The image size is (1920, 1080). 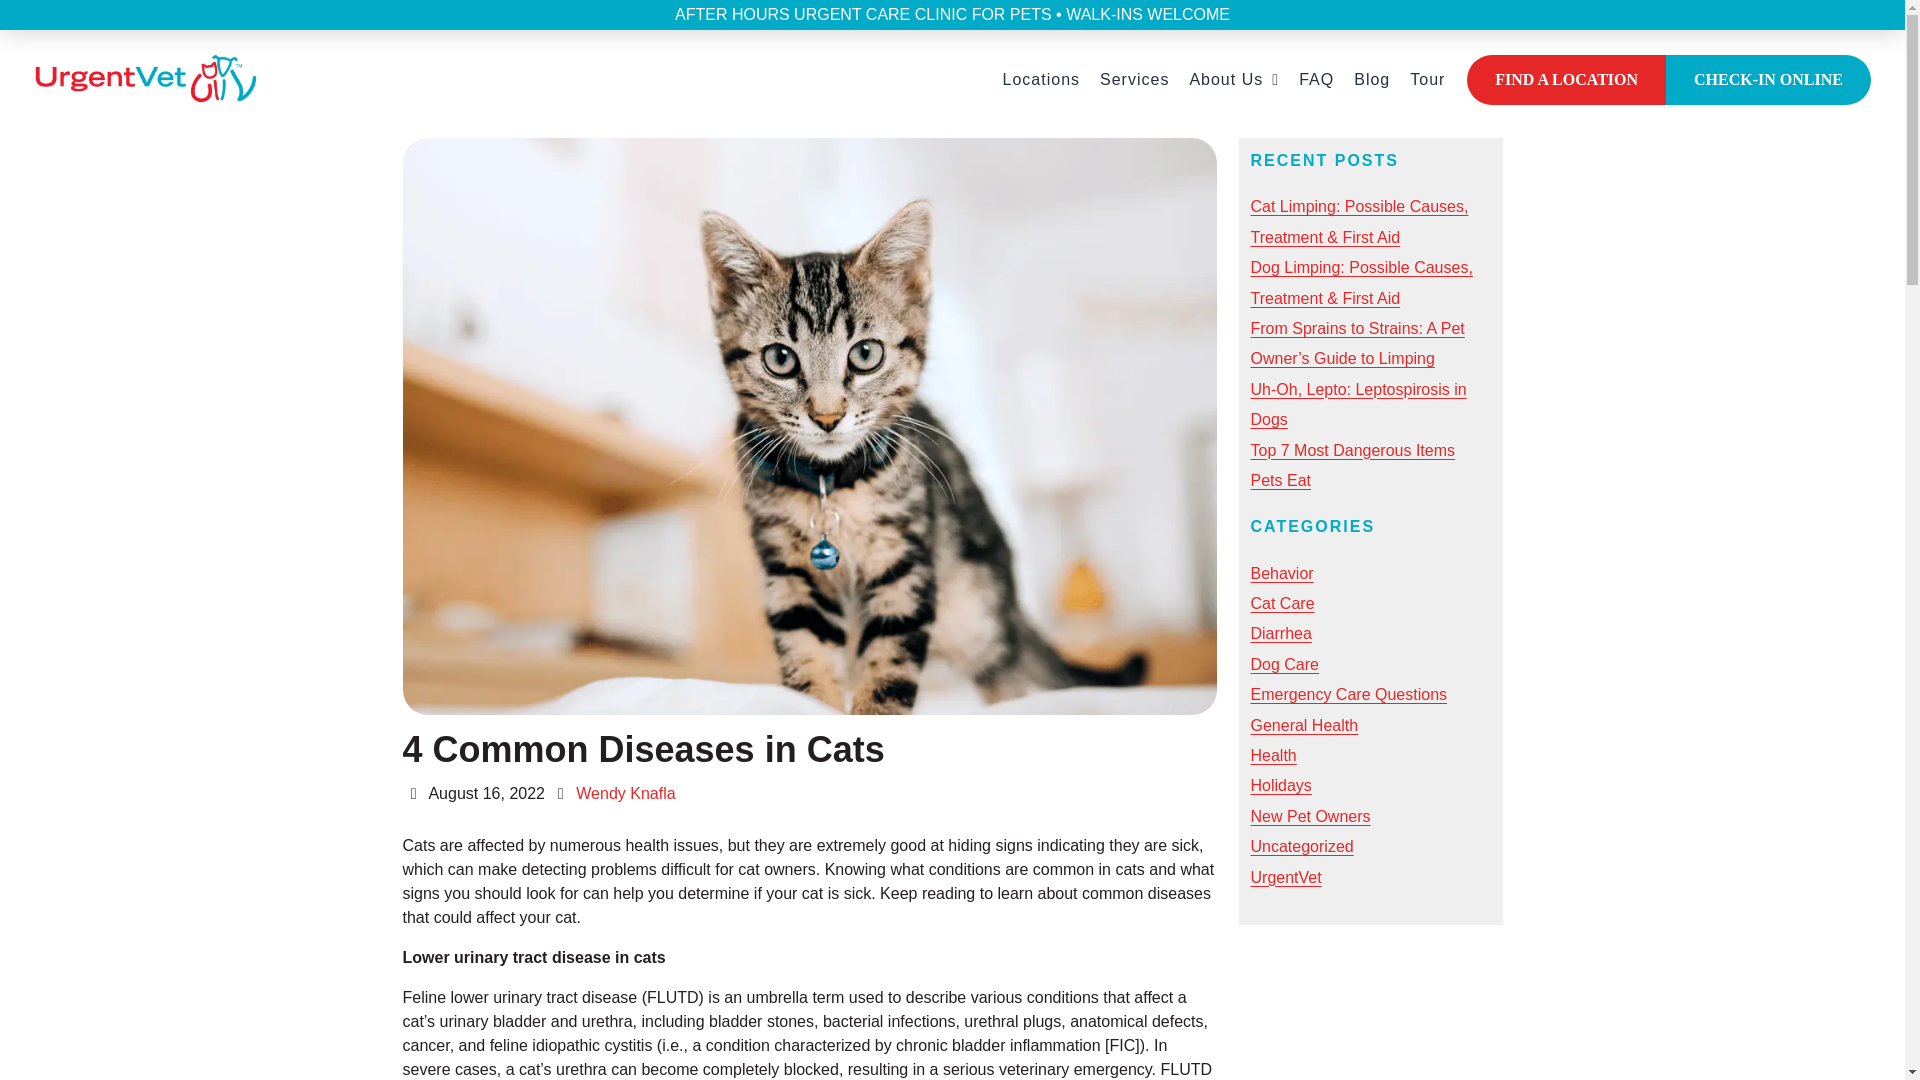 What do you see at coordinates (1233, 80) in the screenshot?
I see `About Us` at bounding box center [1233, 80].